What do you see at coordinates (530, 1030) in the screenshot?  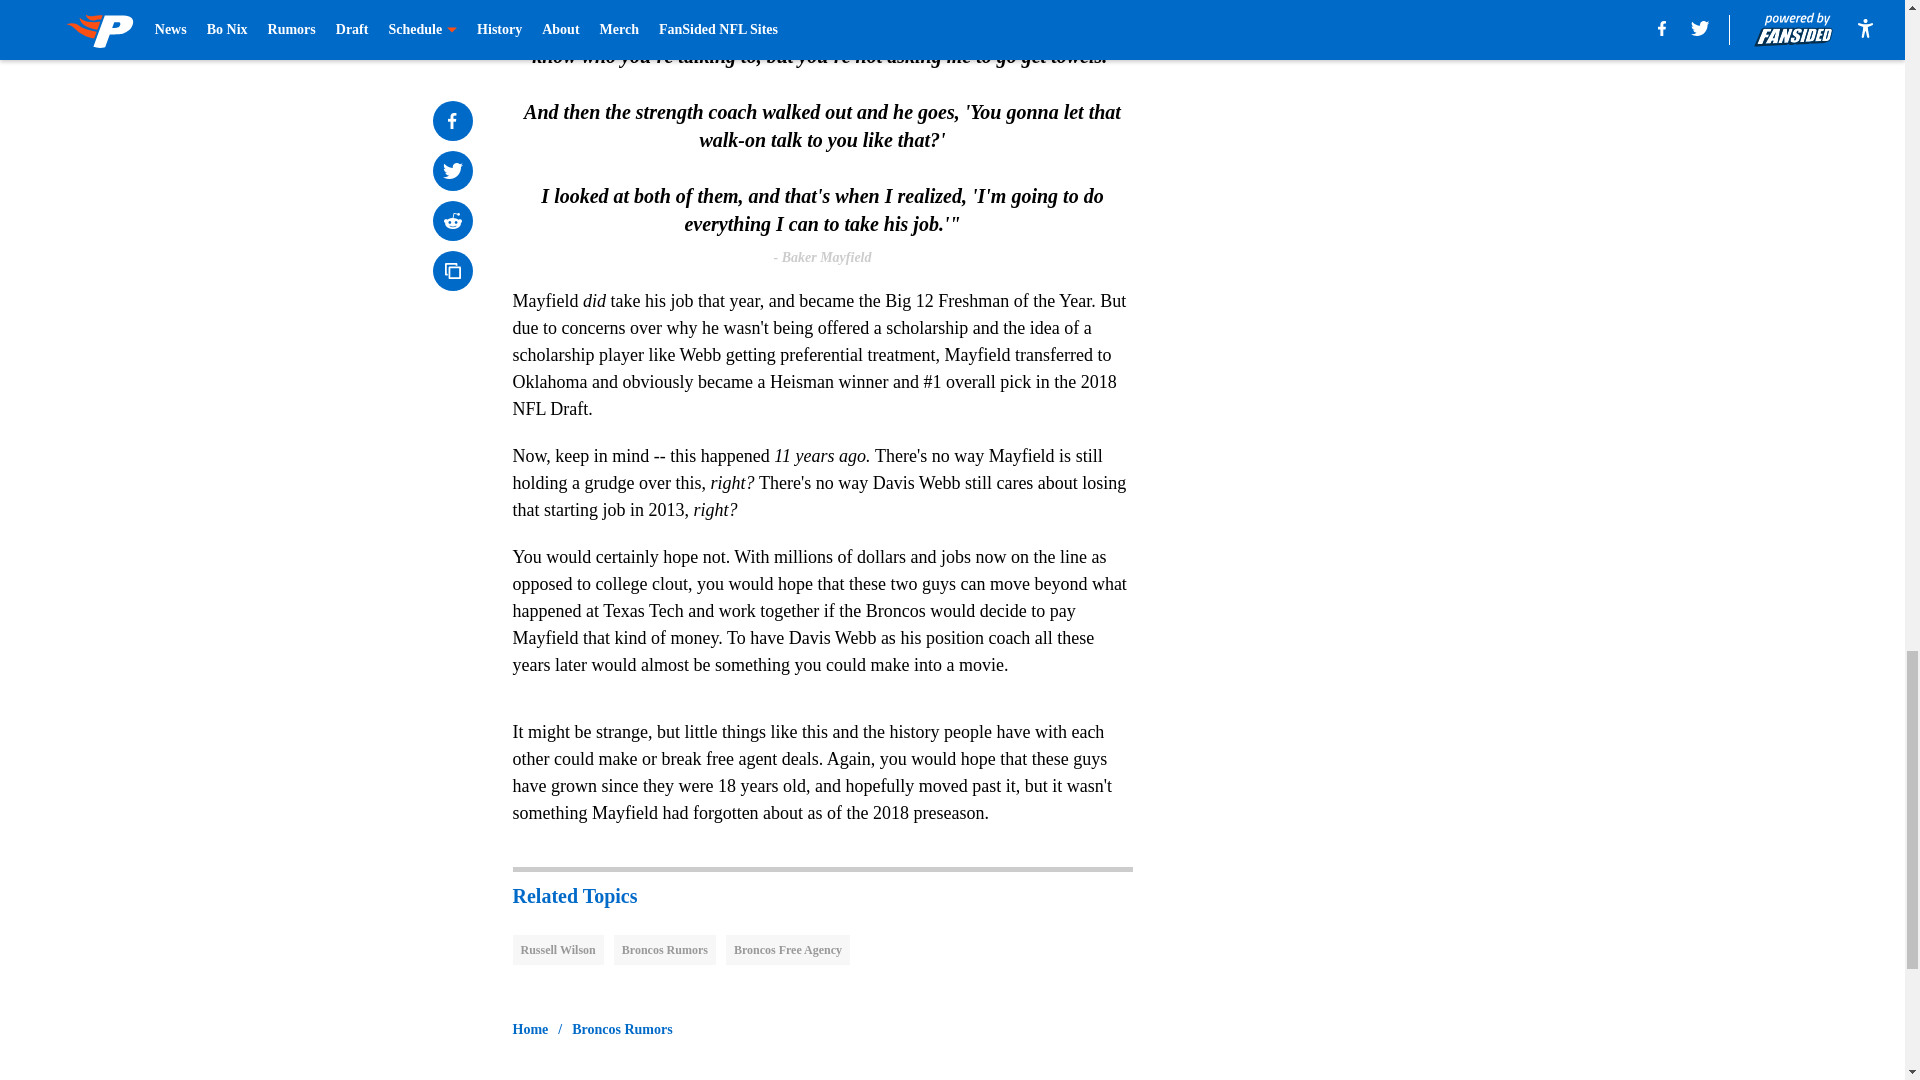 I see `Home` at bounding box center [530, 1030].